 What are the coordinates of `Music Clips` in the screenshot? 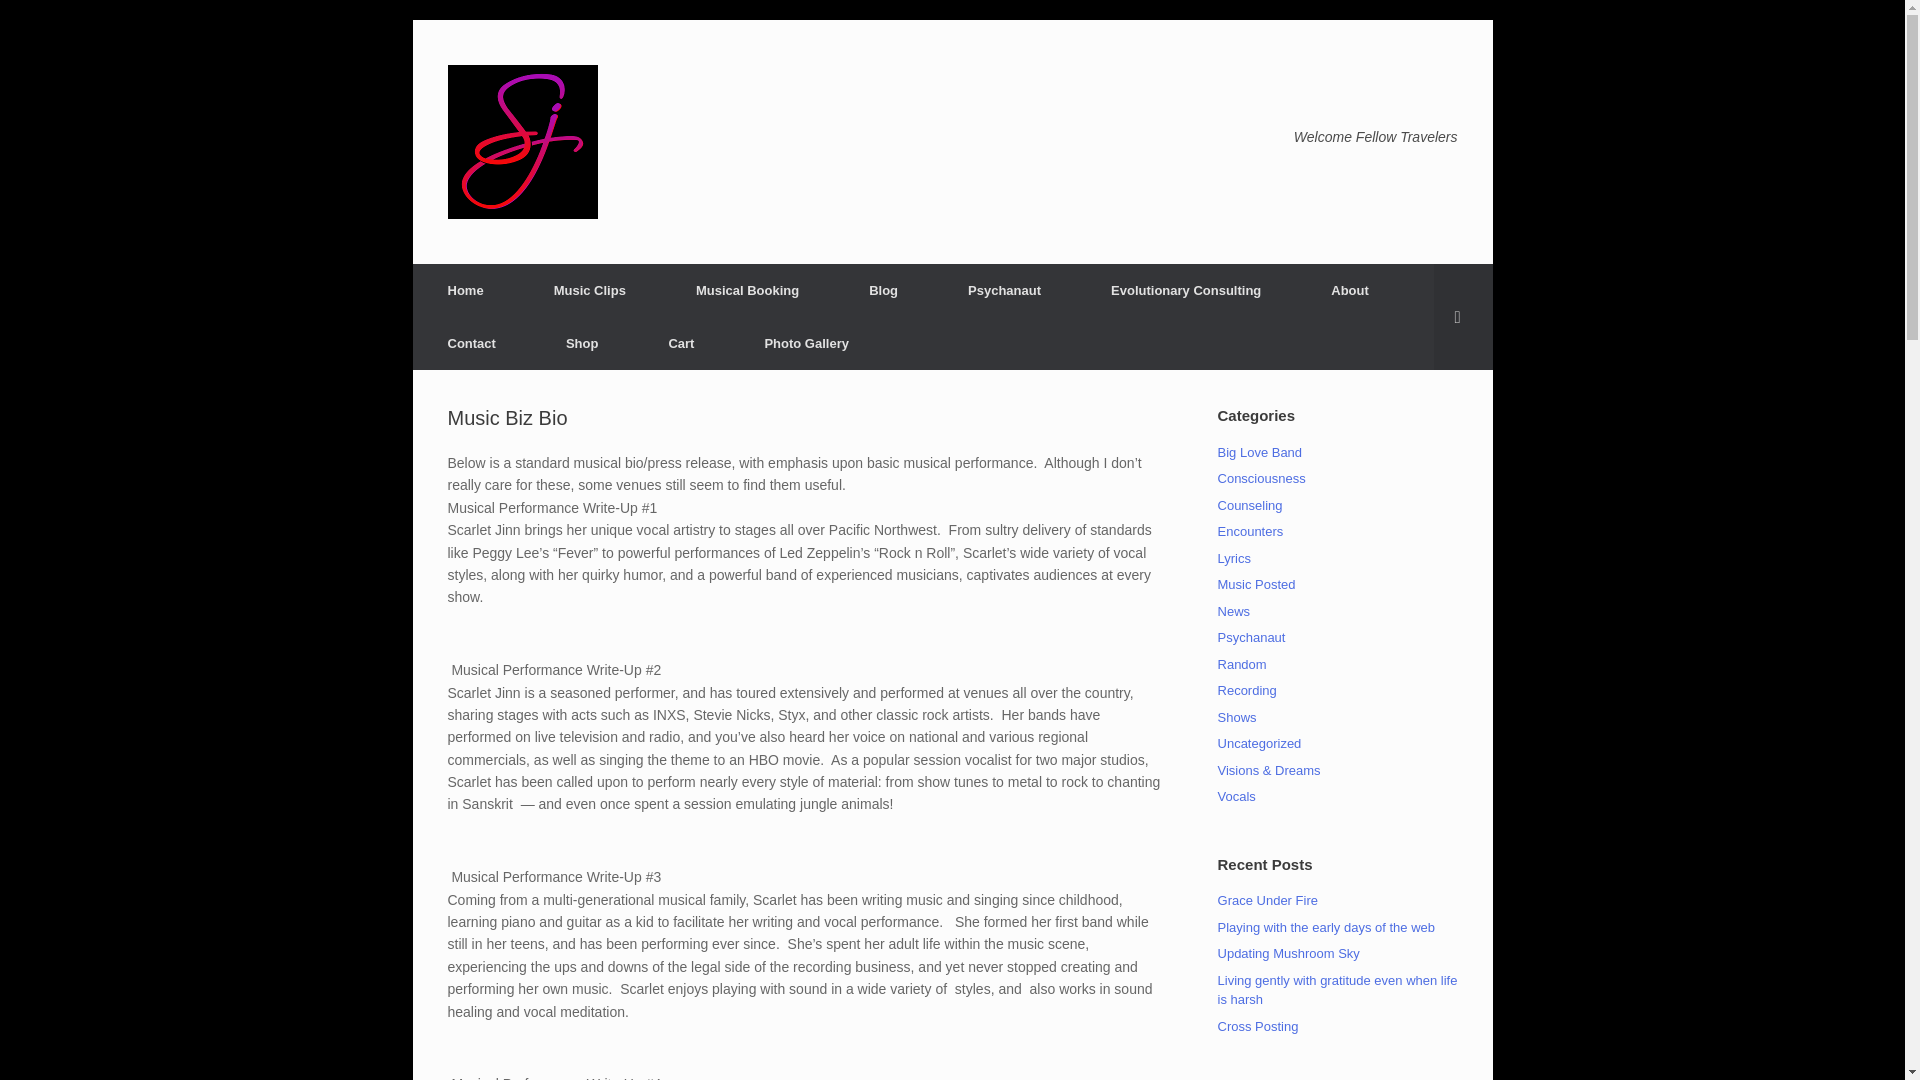 It's located at (589, 290).